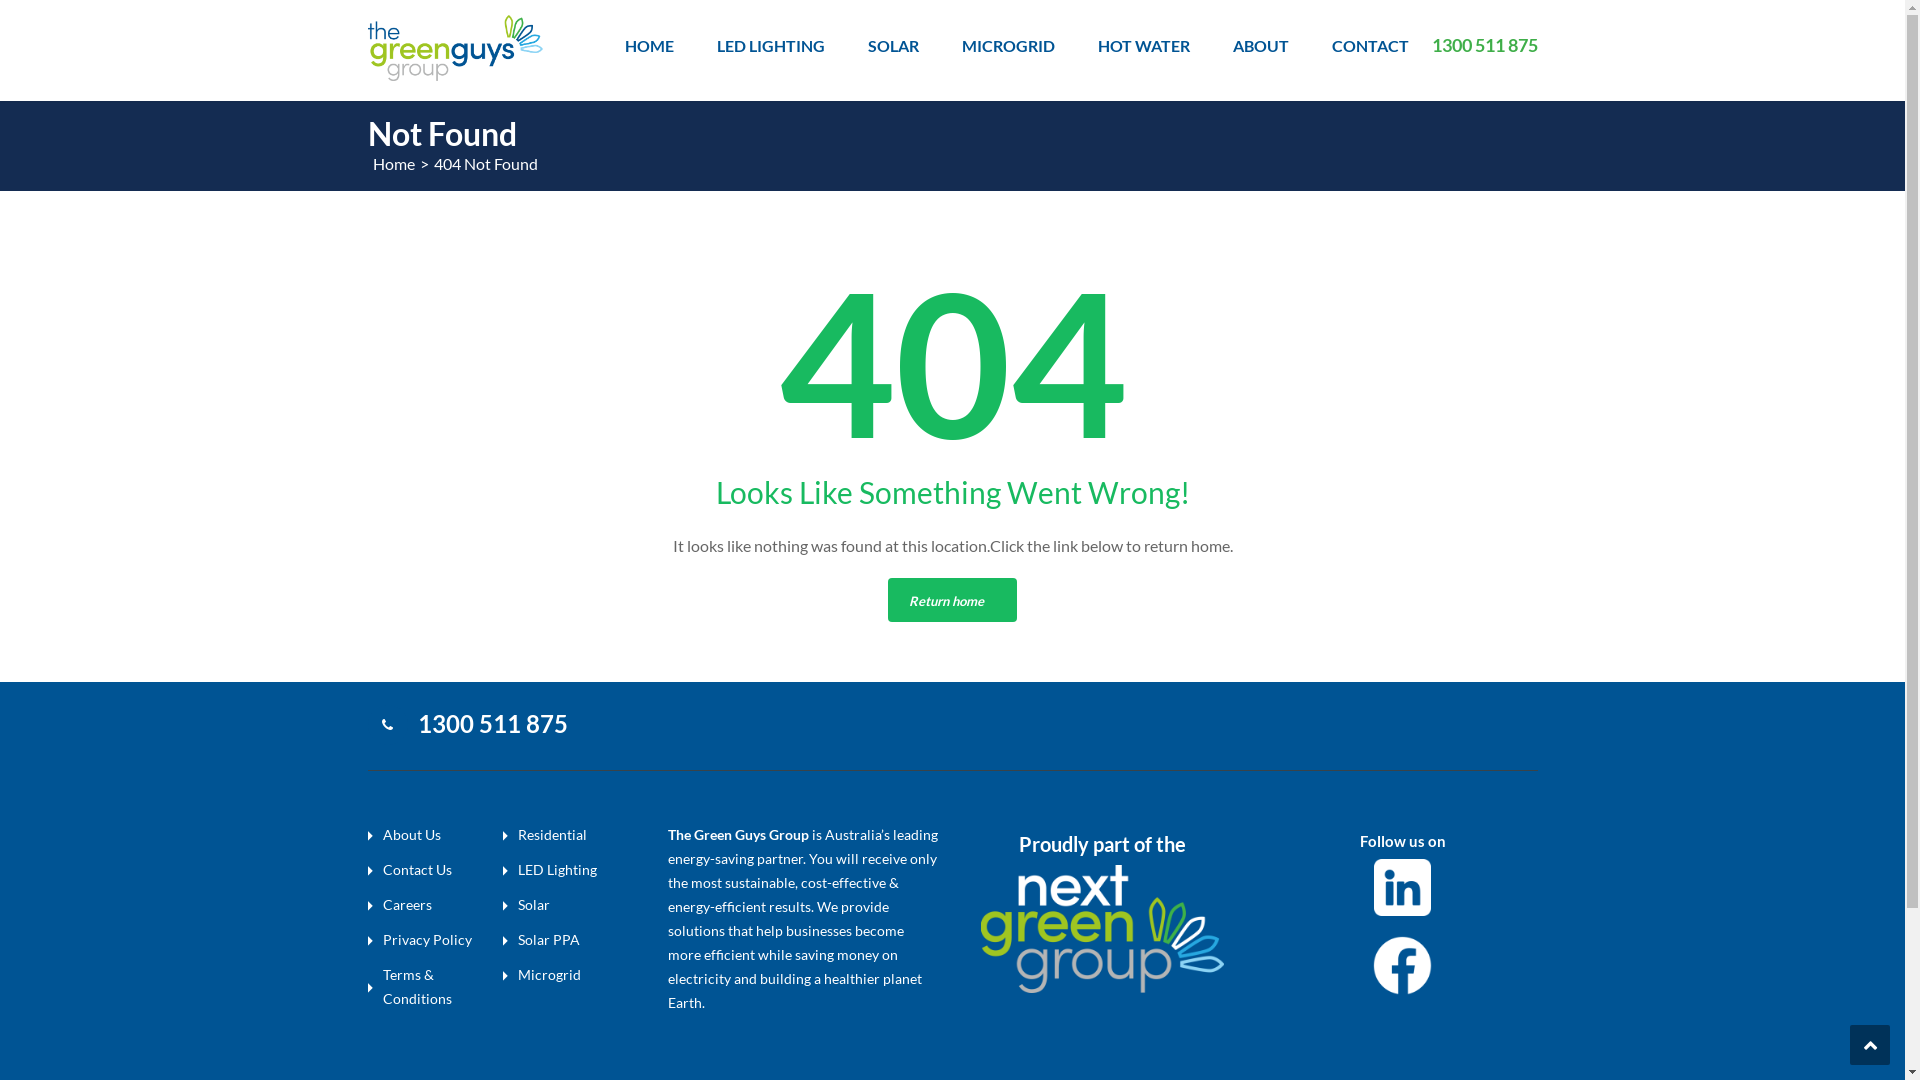  Describe the element at coordinates (770, 46) in the screenshot. I see `LED LIGHTING` at that location.